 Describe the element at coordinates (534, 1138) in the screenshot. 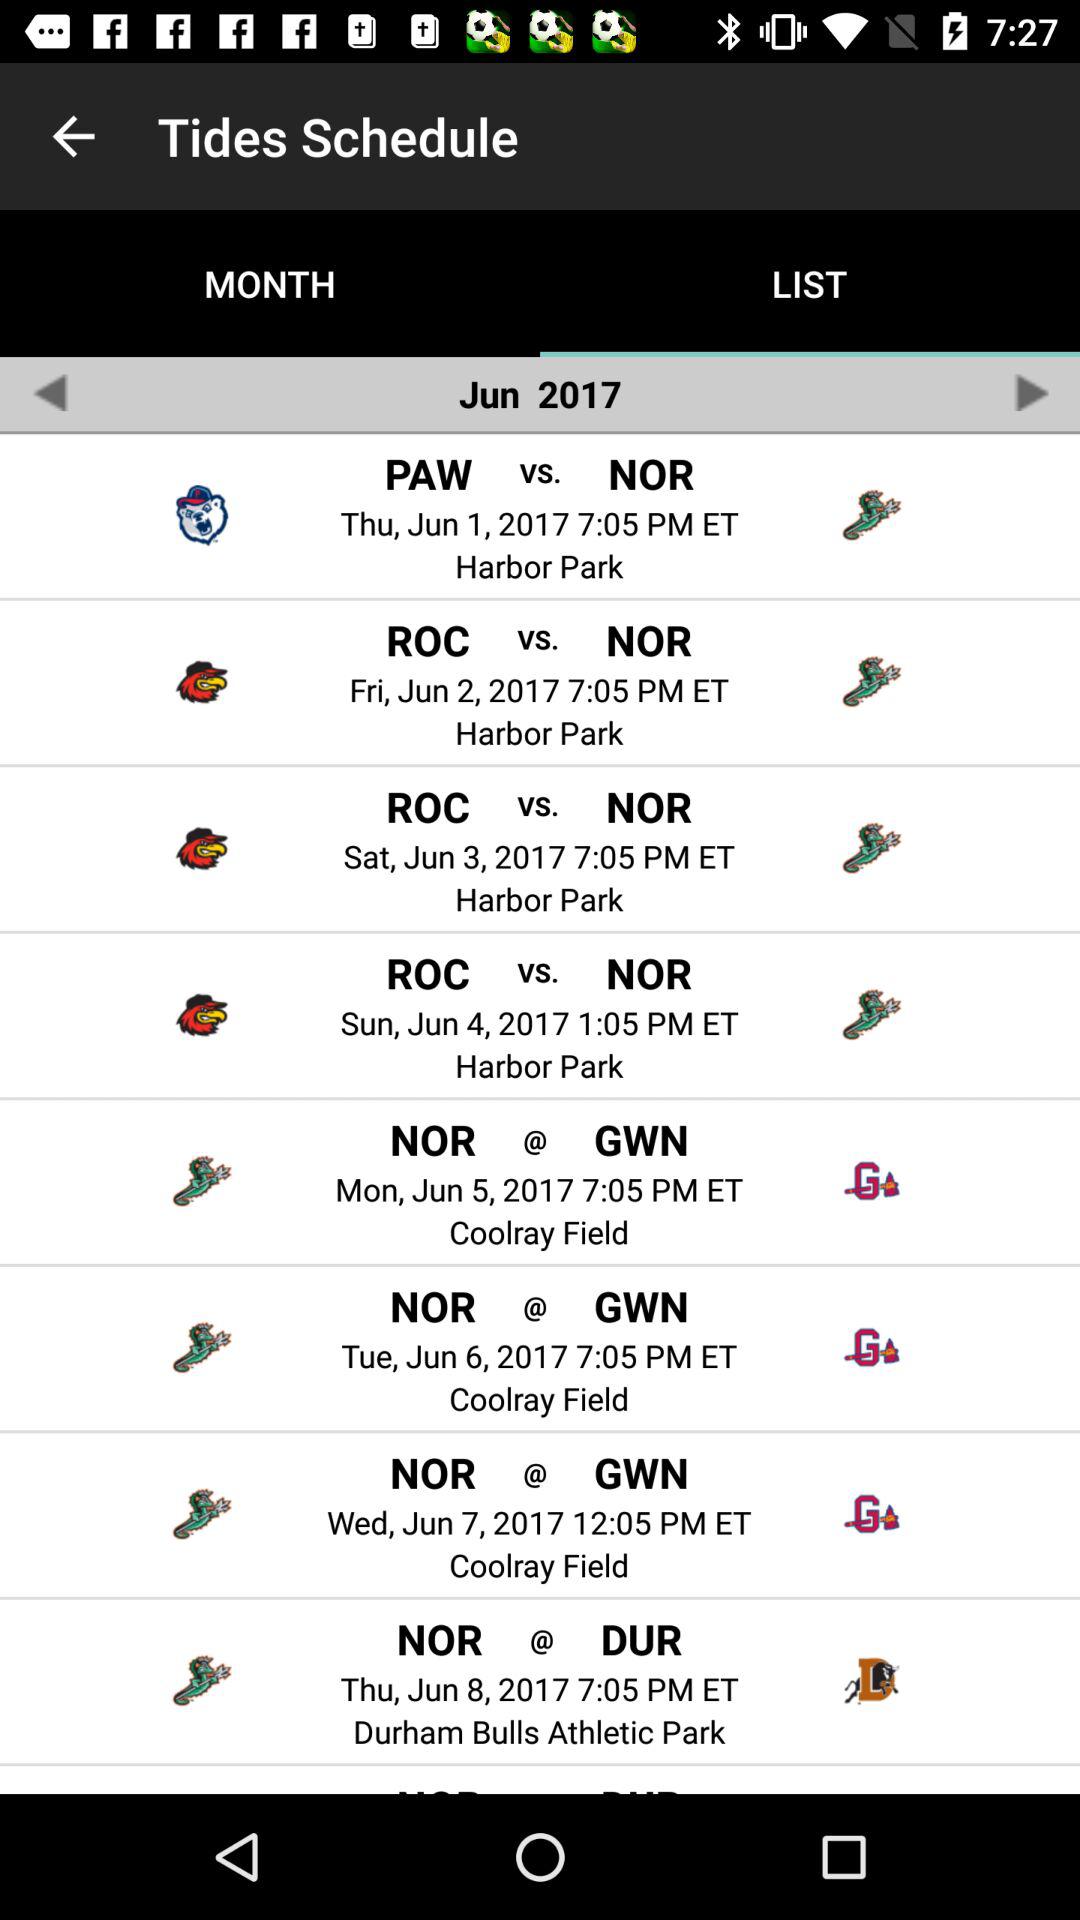

I see `select item next to gwn` at that location.